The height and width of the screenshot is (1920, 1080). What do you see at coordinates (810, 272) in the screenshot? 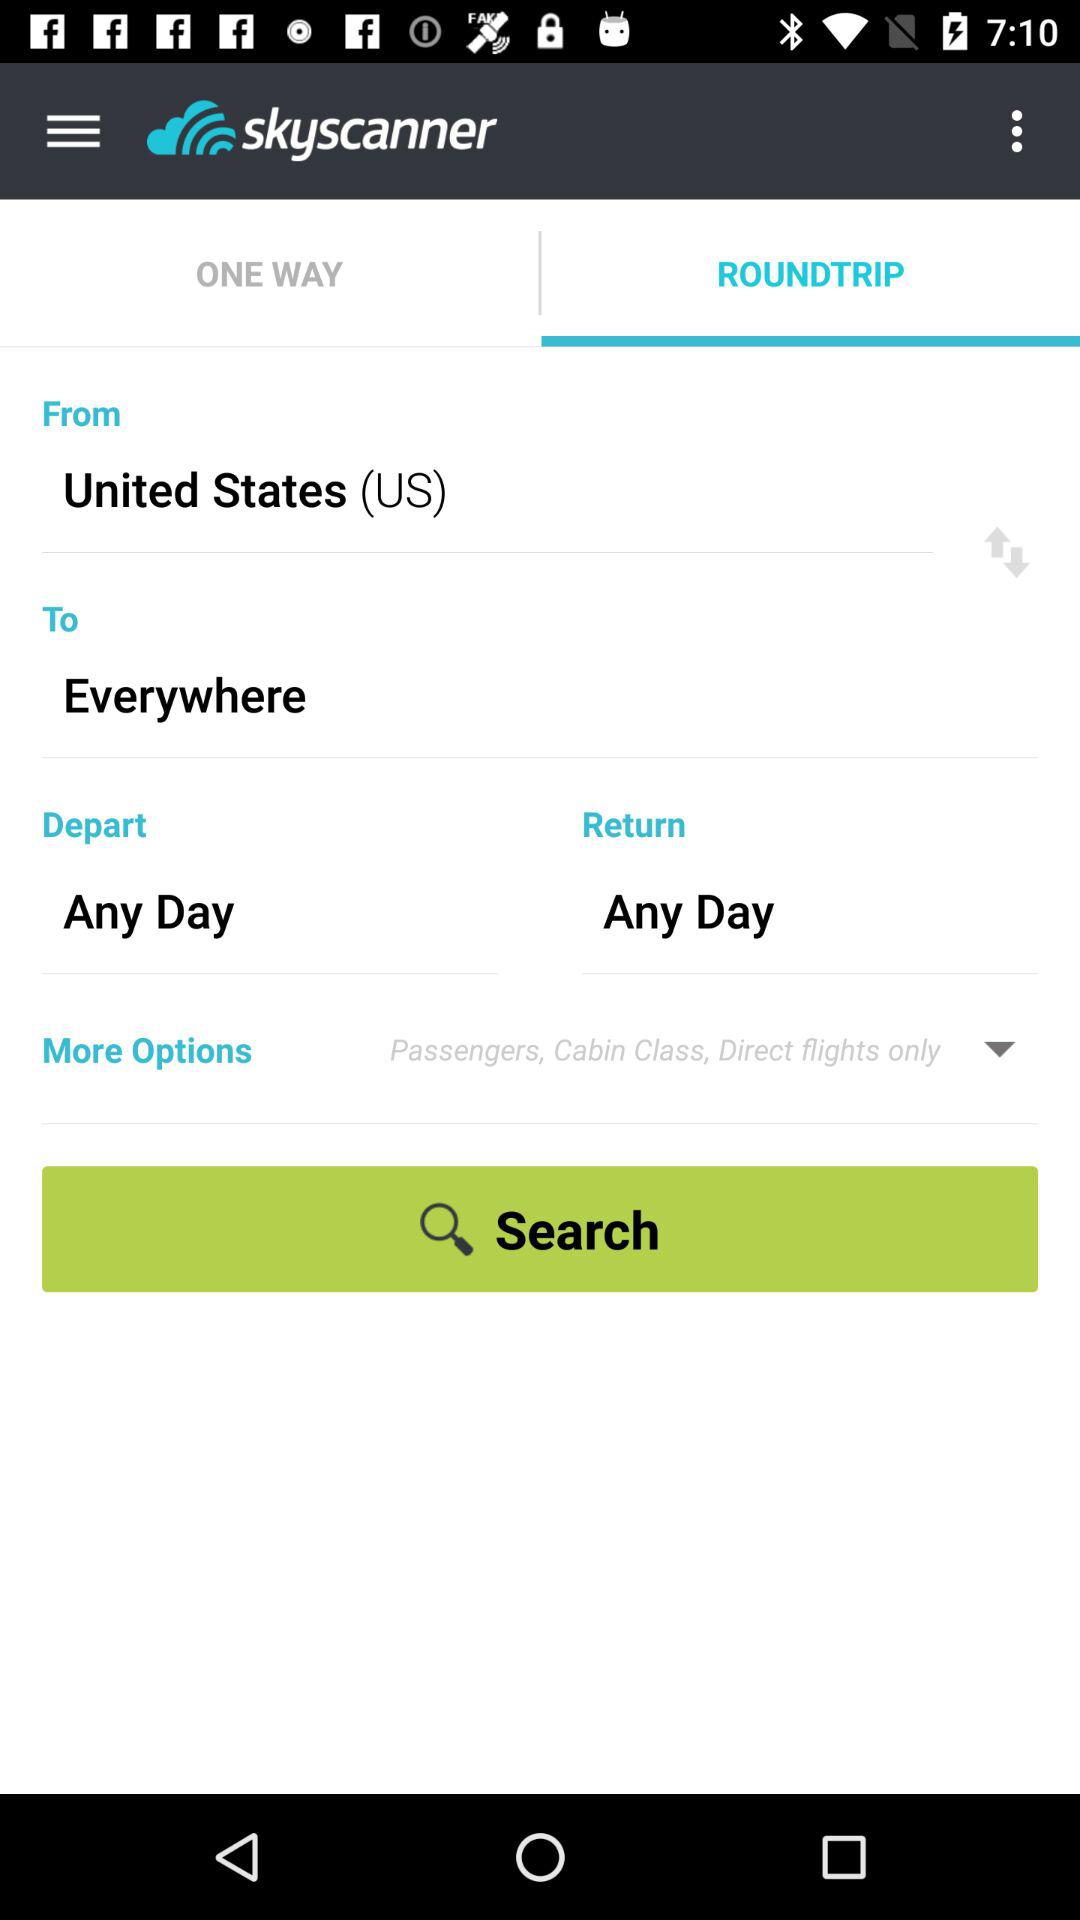
I see `jump until the roundtrip item` at bounding box center [810, 272].